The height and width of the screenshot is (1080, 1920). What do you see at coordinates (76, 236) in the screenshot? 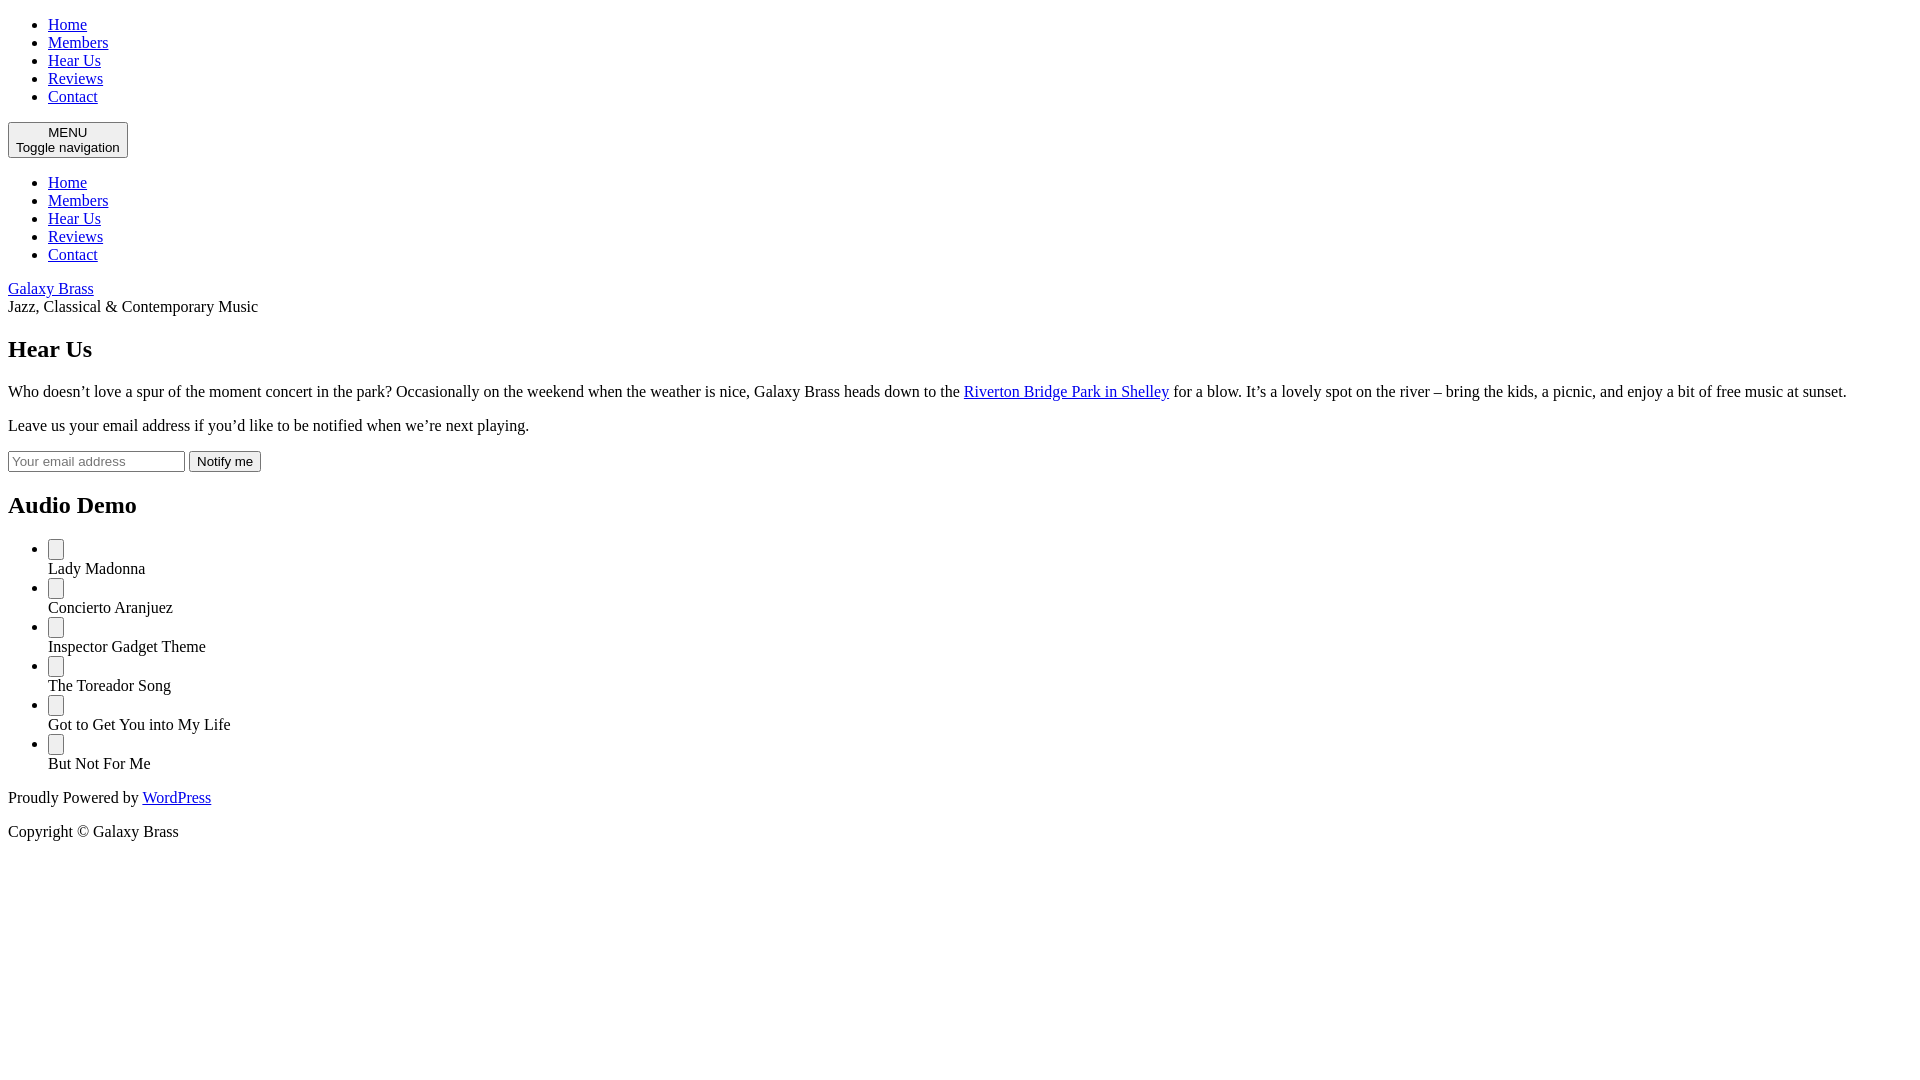
I see `Reviews` at bounding box center [76, 236].